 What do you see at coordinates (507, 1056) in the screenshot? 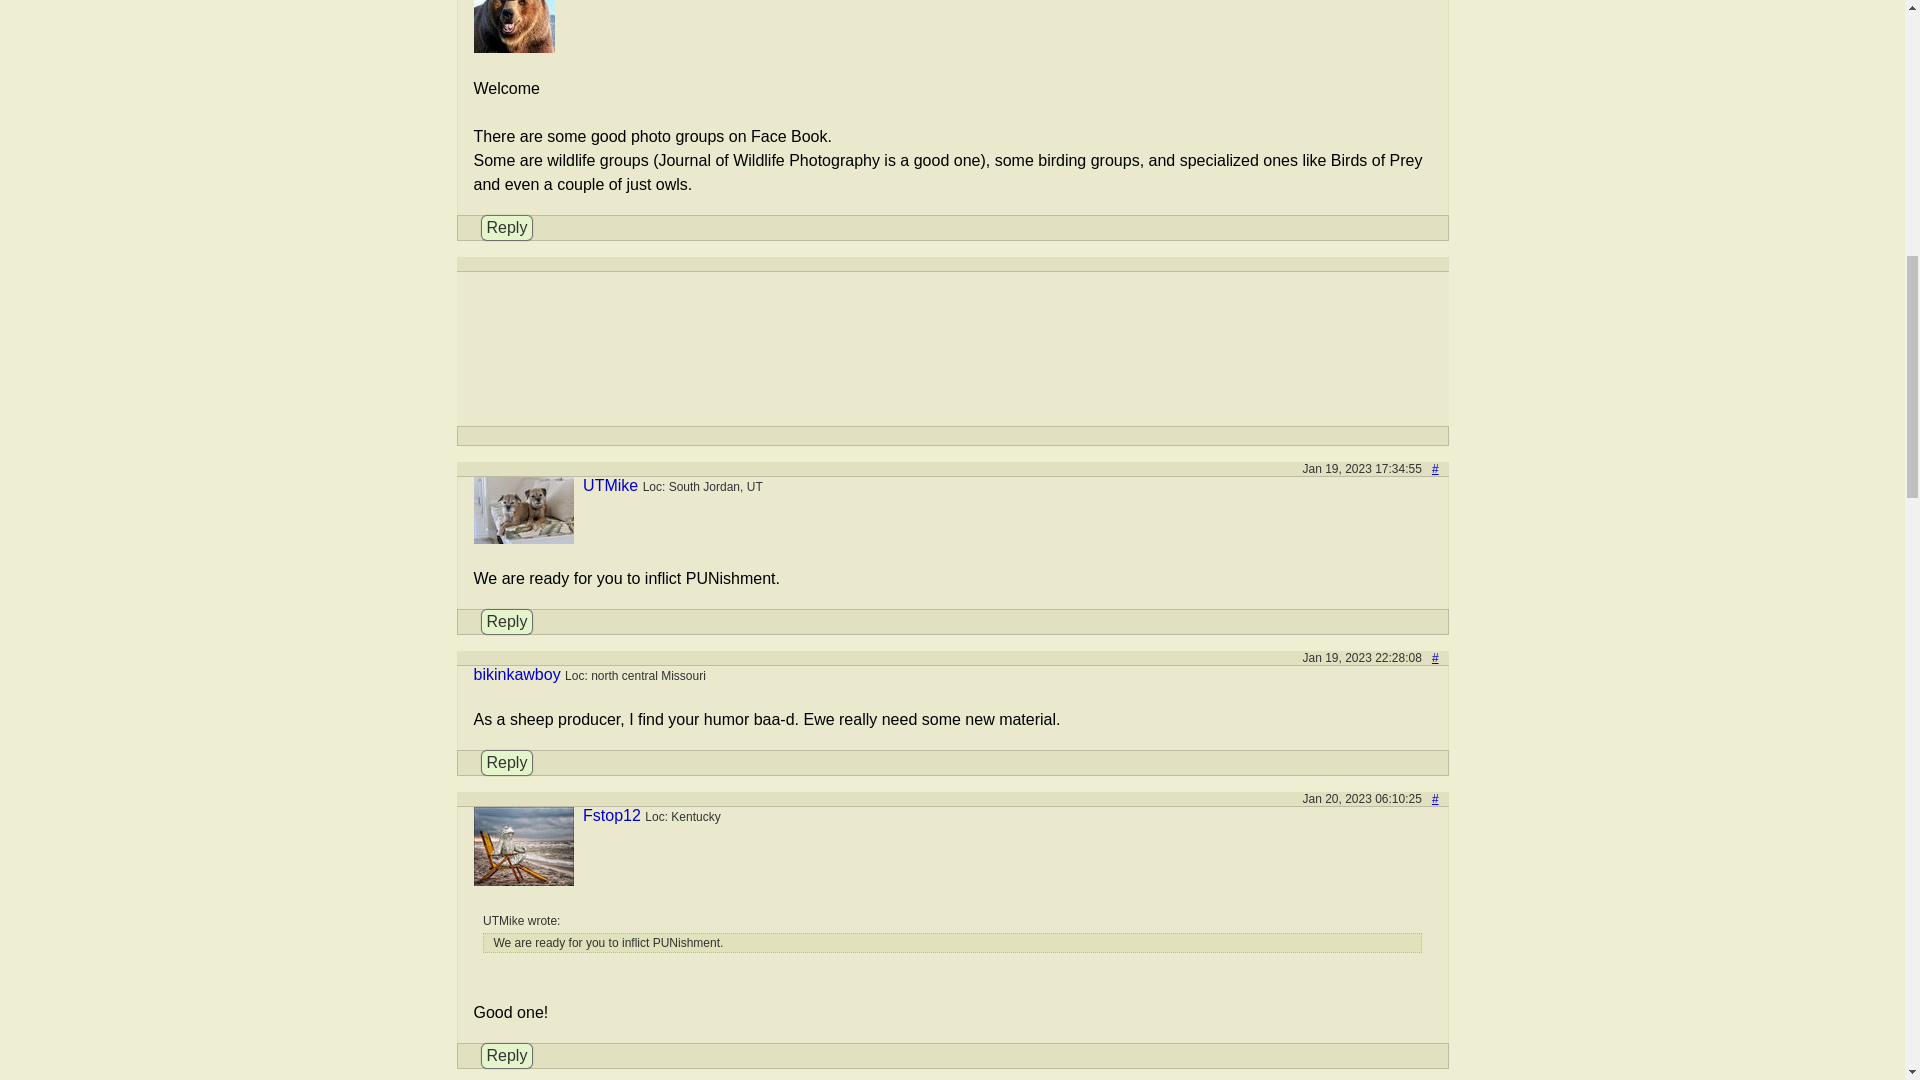
I see `Reply` at bounding box center [507, 1056].